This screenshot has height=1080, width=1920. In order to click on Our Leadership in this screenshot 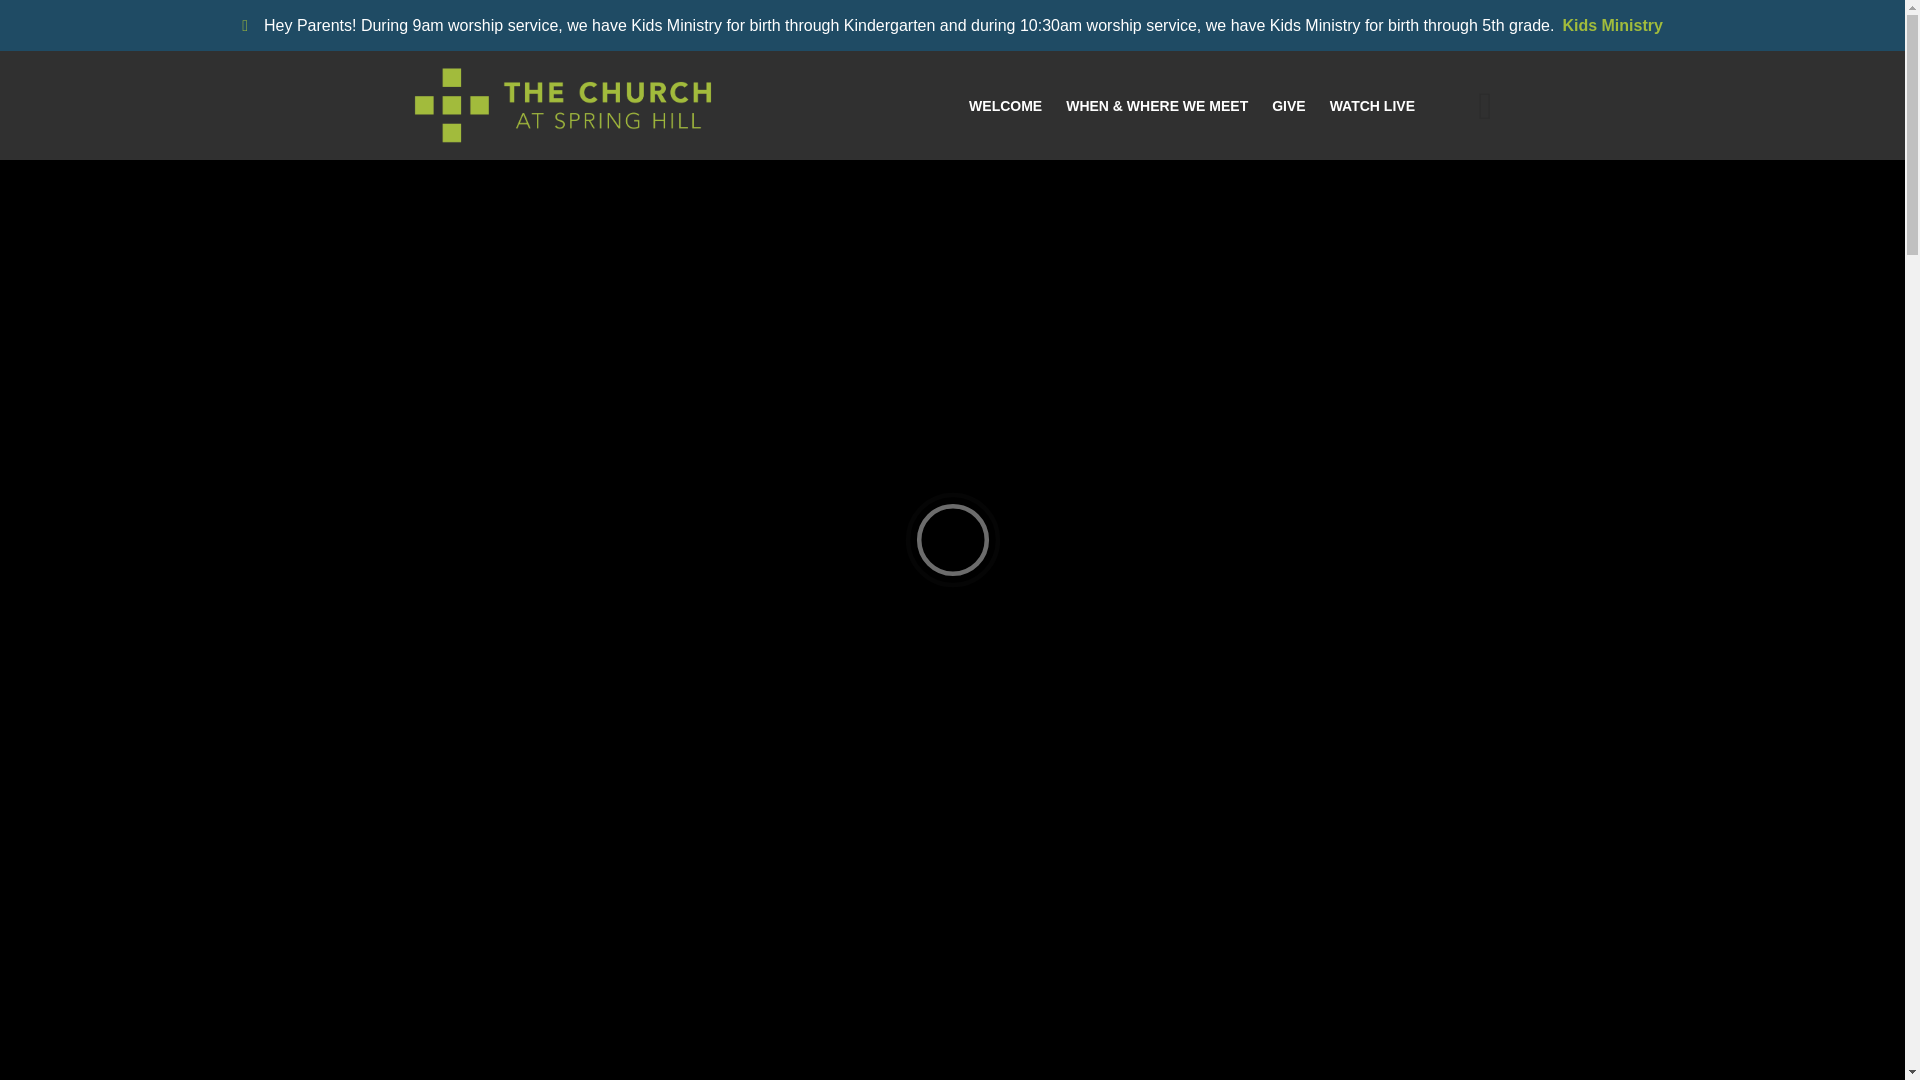, I will do `click(1340, 192)`.